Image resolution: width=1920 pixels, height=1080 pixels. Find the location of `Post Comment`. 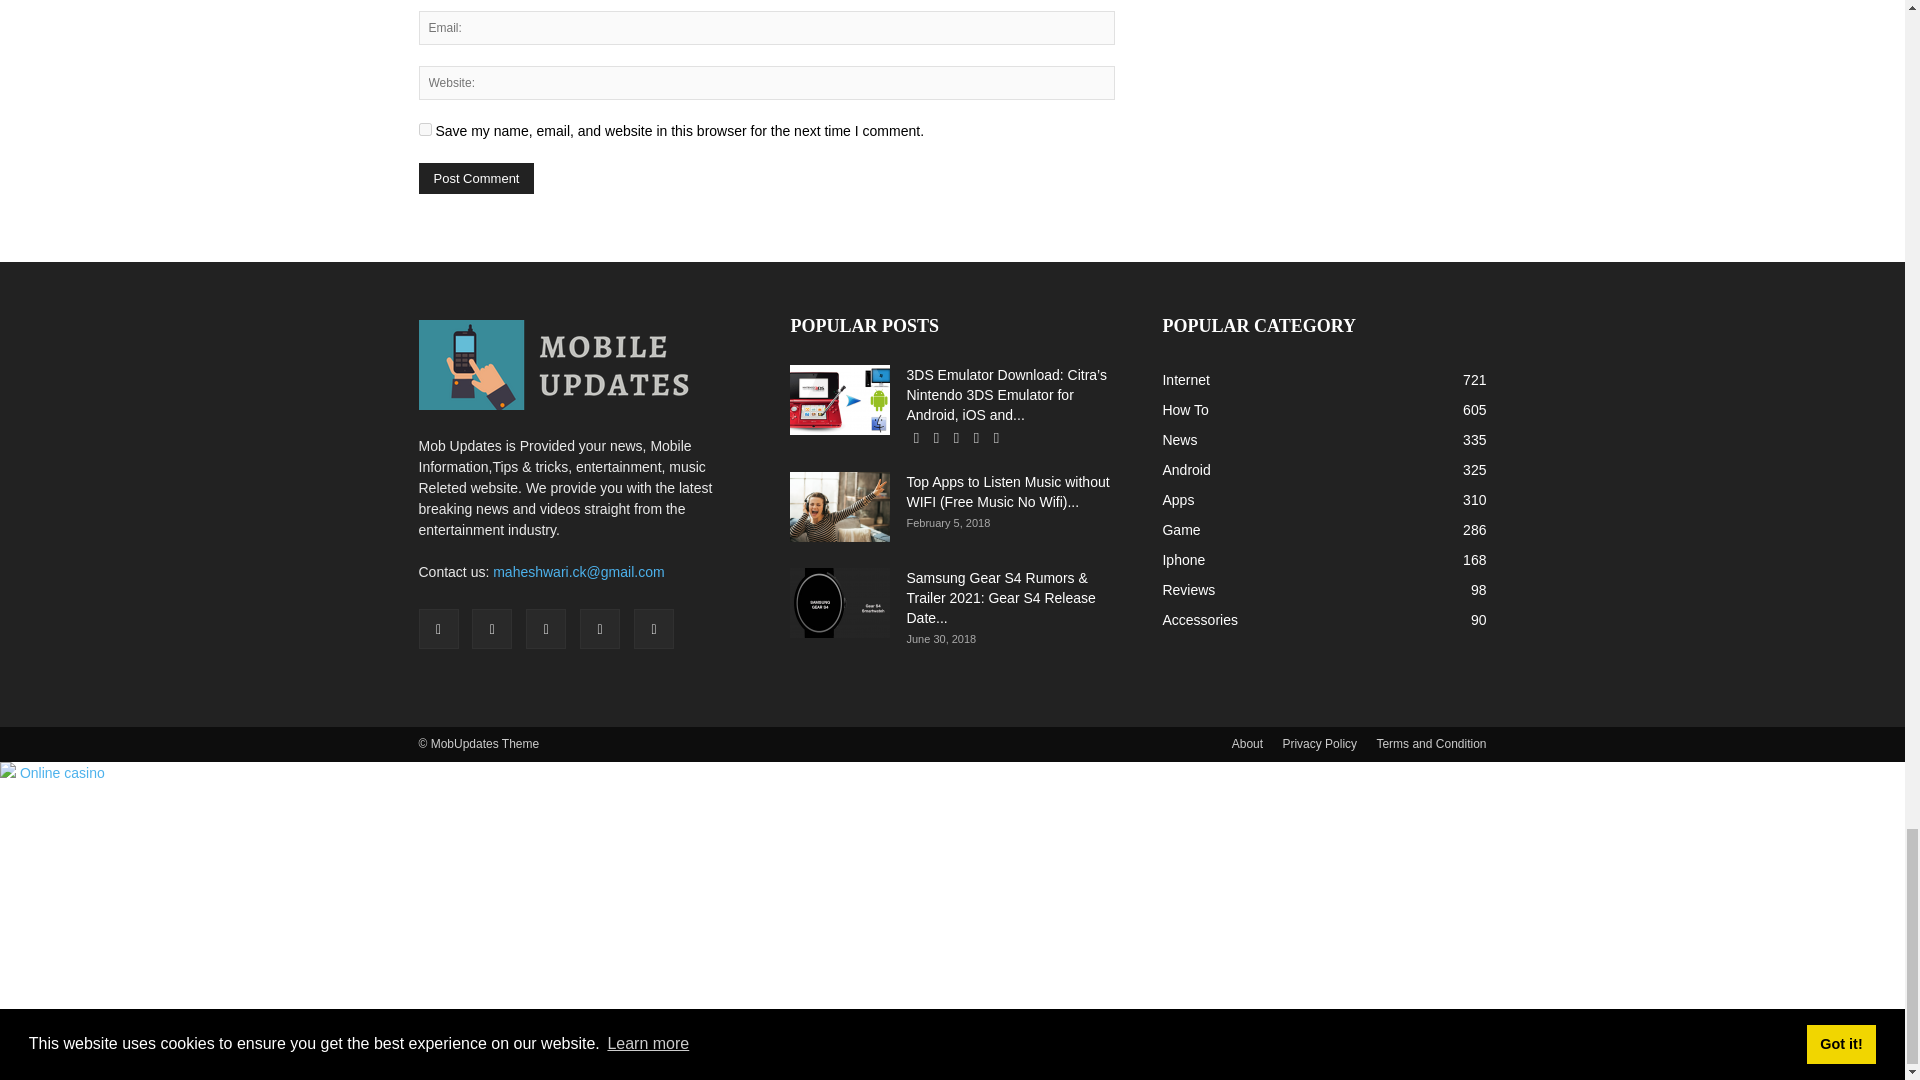

Post Comment is located at coordinates (476, 178).